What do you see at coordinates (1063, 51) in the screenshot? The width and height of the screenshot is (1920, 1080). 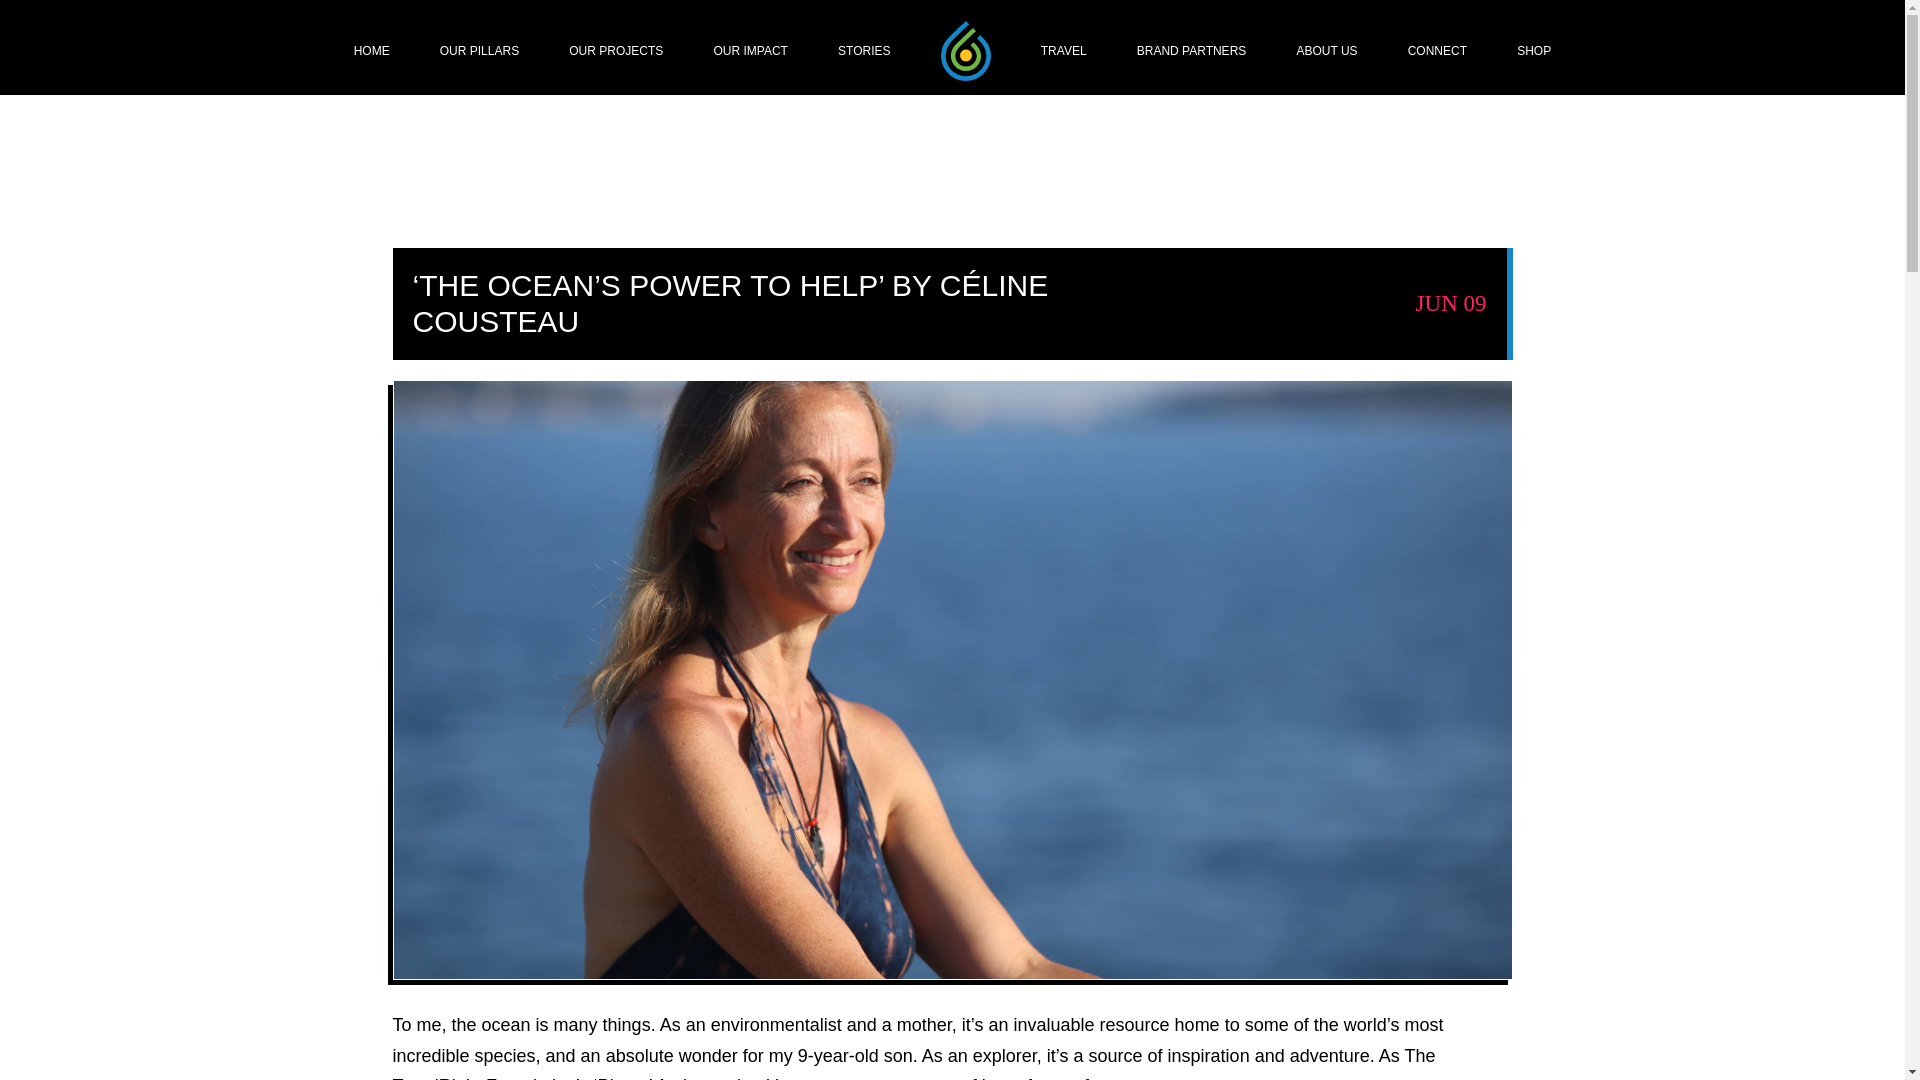 I see `TRAVEL` at bounding box center [1063, 51].